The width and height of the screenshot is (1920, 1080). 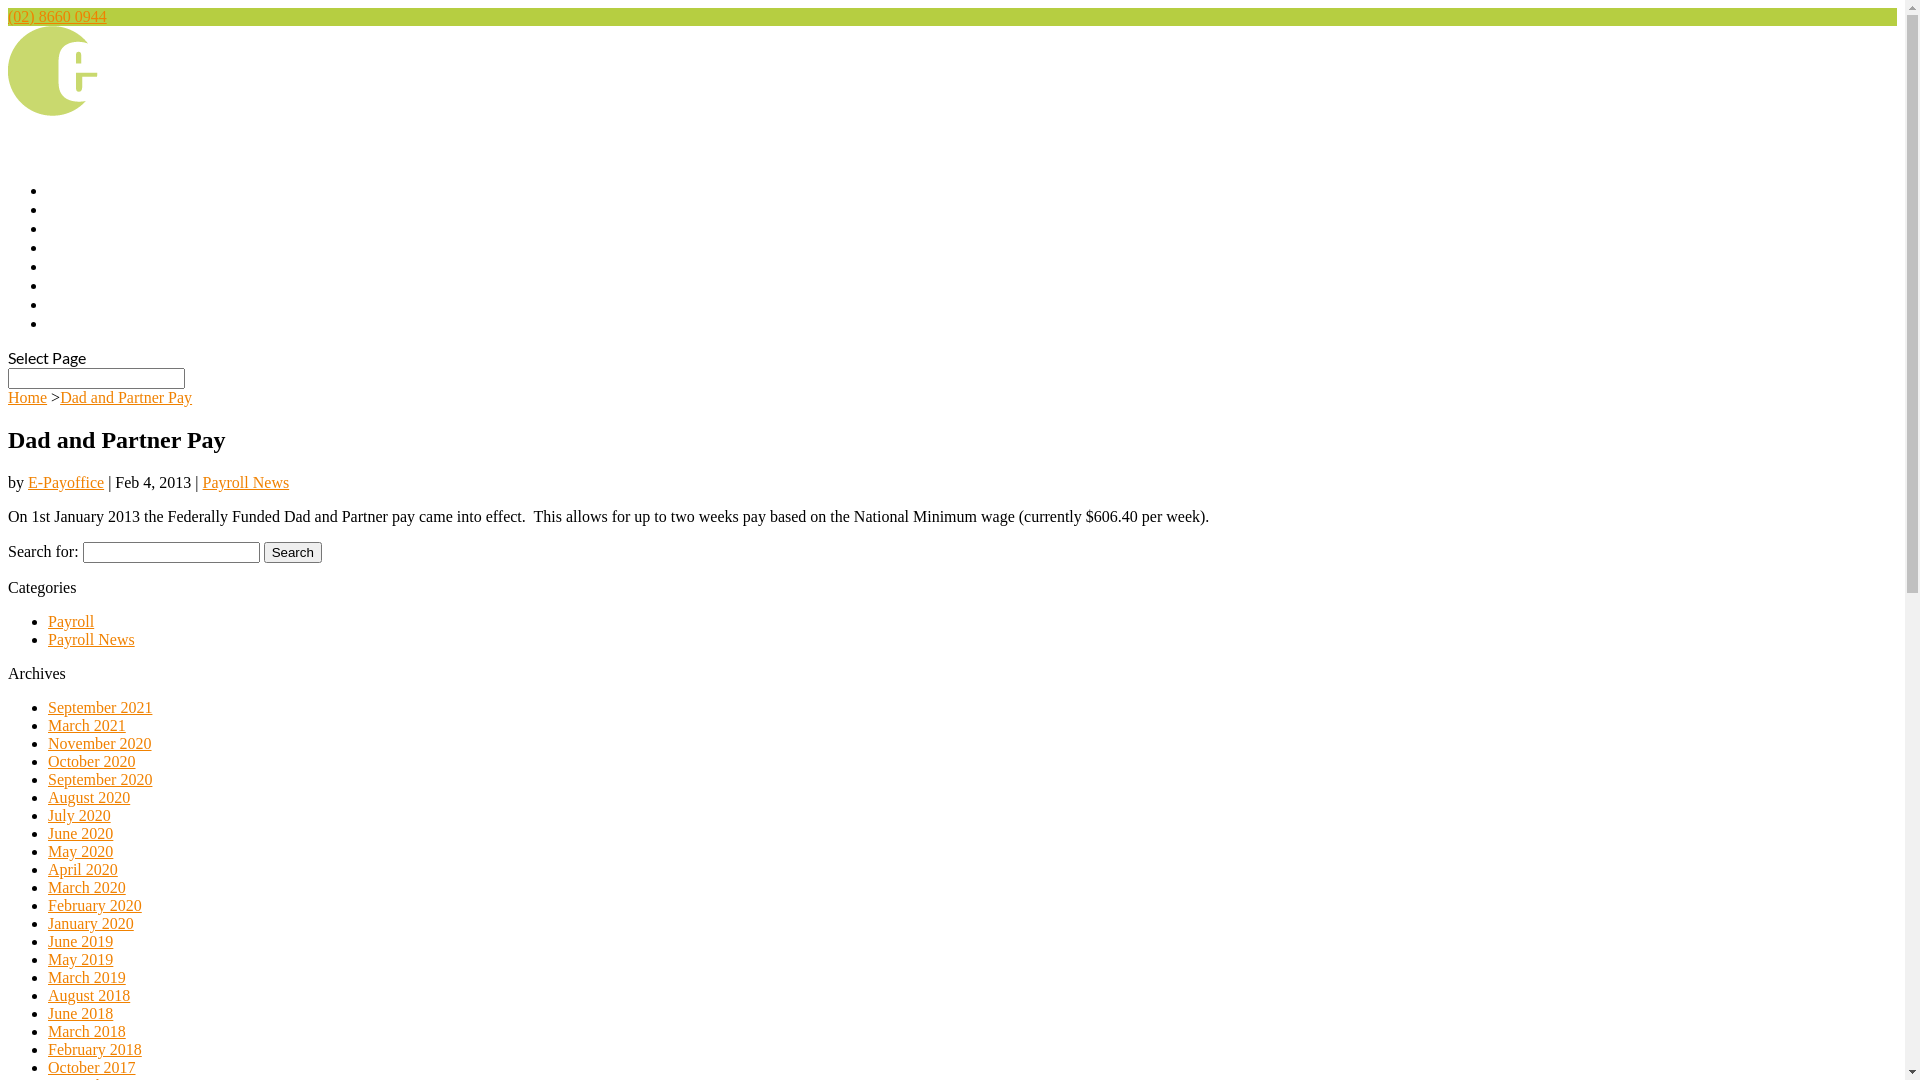 What do you see at coordinates (126, 288) in the screenshot?
I see `PAYROLL SOFTWARE` at bounding box center [126, 288].